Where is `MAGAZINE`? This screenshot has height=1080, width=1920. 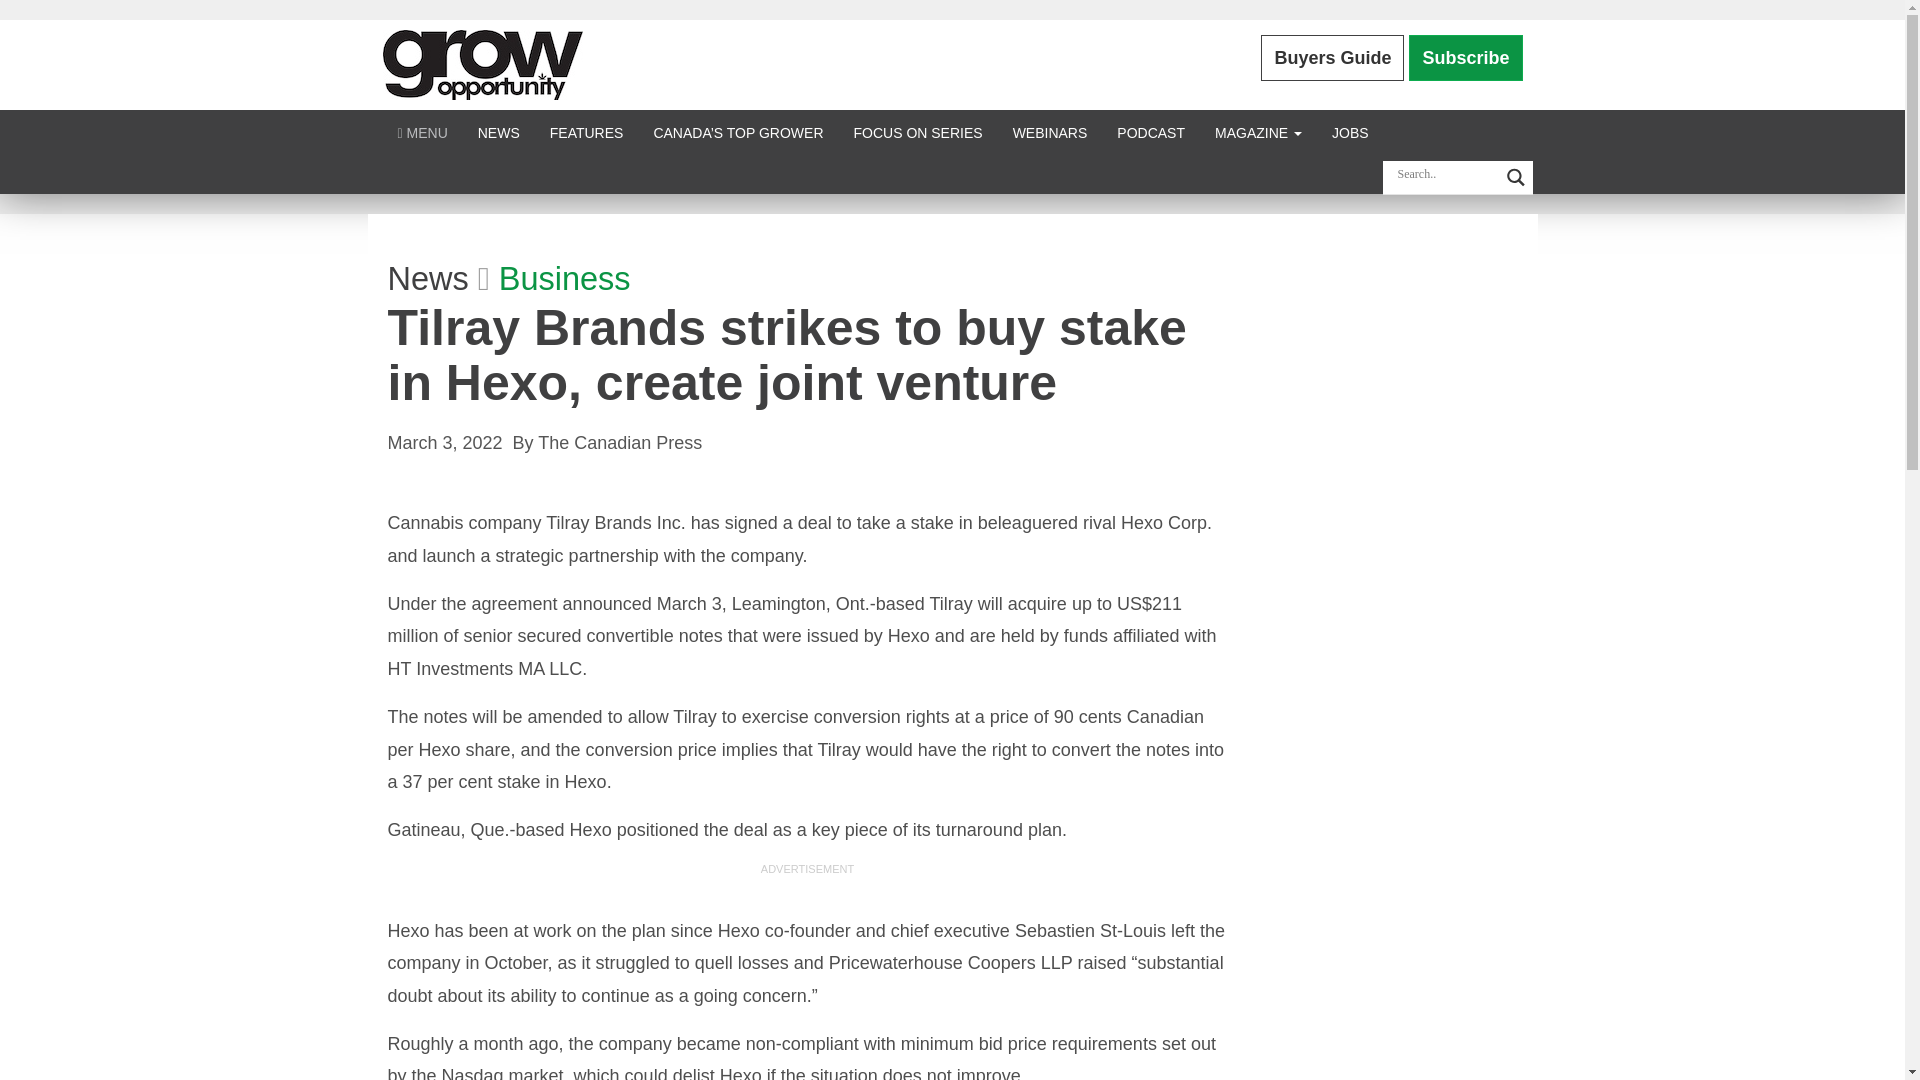 MAGAZINE is located at coordinates (1258, 132).